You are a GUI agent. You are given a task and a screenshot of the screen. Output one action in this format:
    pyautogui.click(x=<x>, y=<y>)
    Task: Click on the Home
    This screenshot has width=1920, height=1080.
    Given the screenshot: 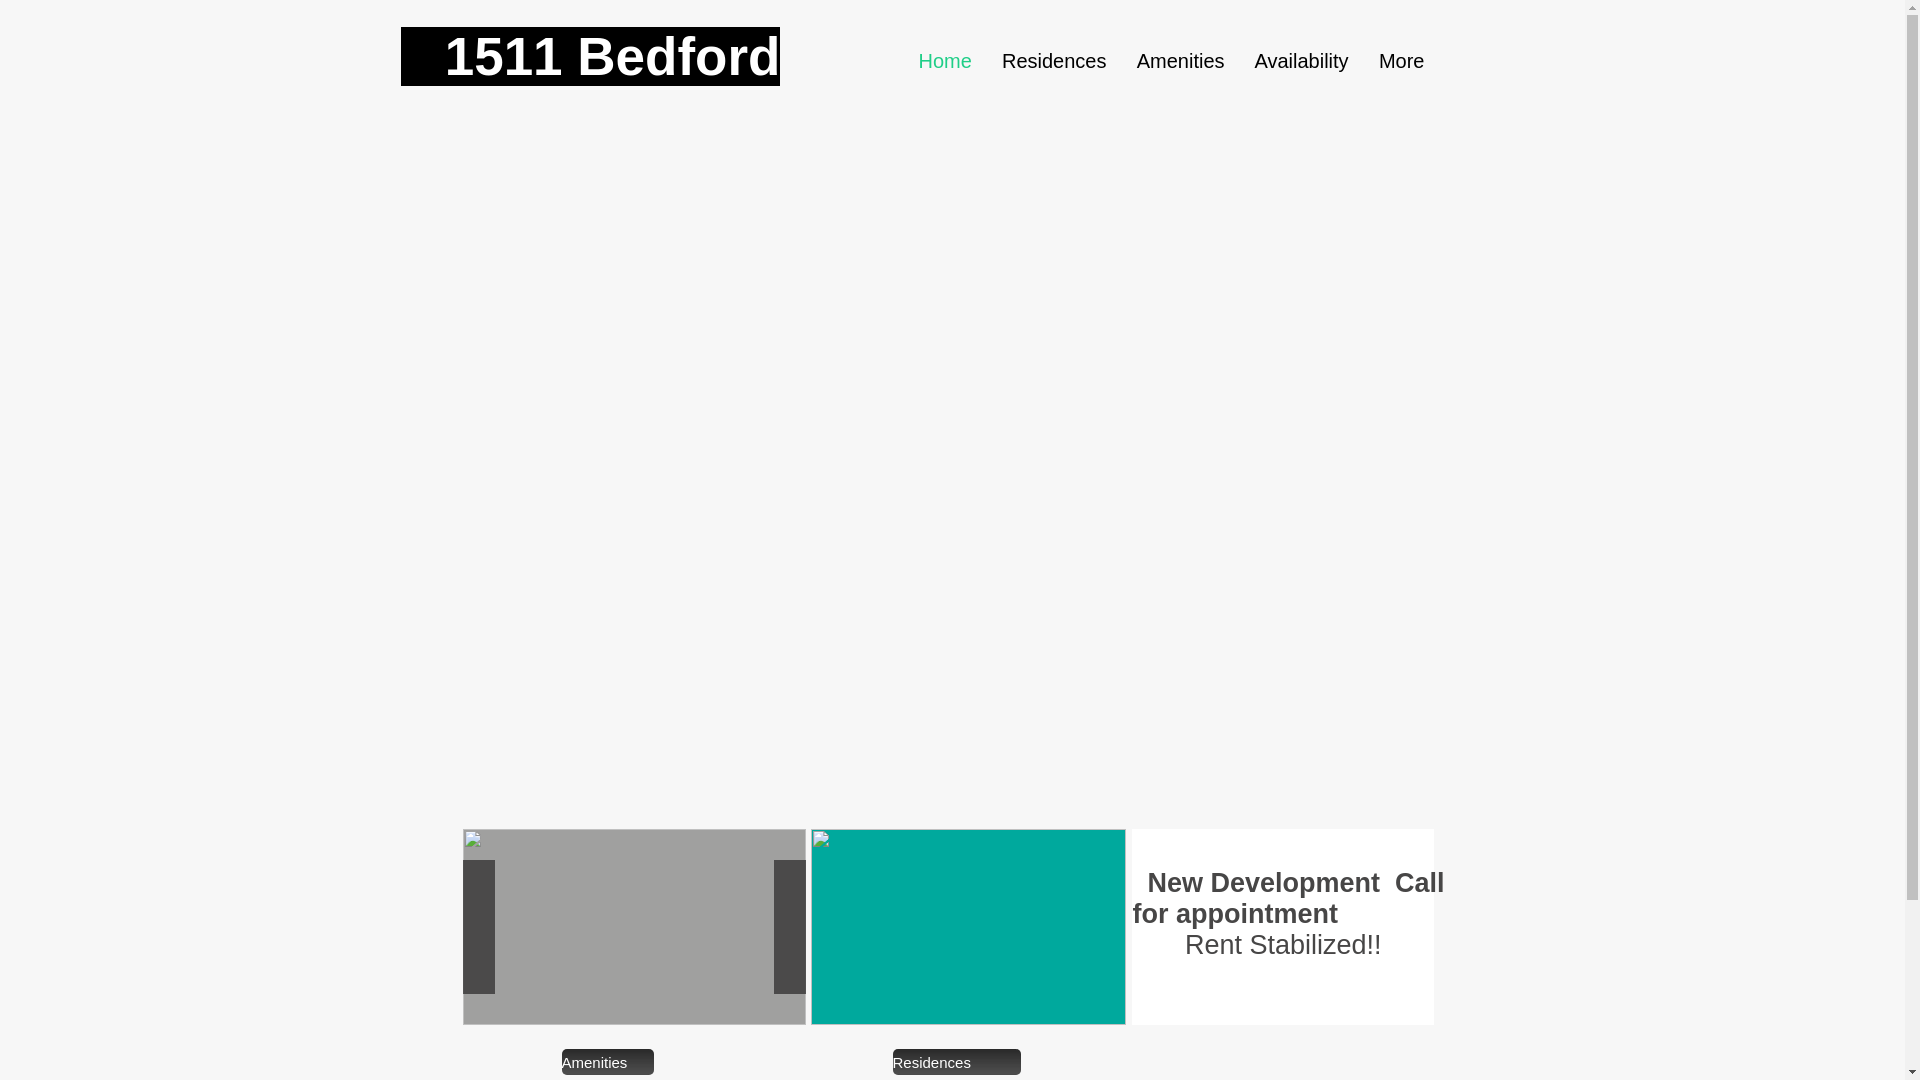 What is the action you would take?
    pyautogui.click(x=946, y=61)
    